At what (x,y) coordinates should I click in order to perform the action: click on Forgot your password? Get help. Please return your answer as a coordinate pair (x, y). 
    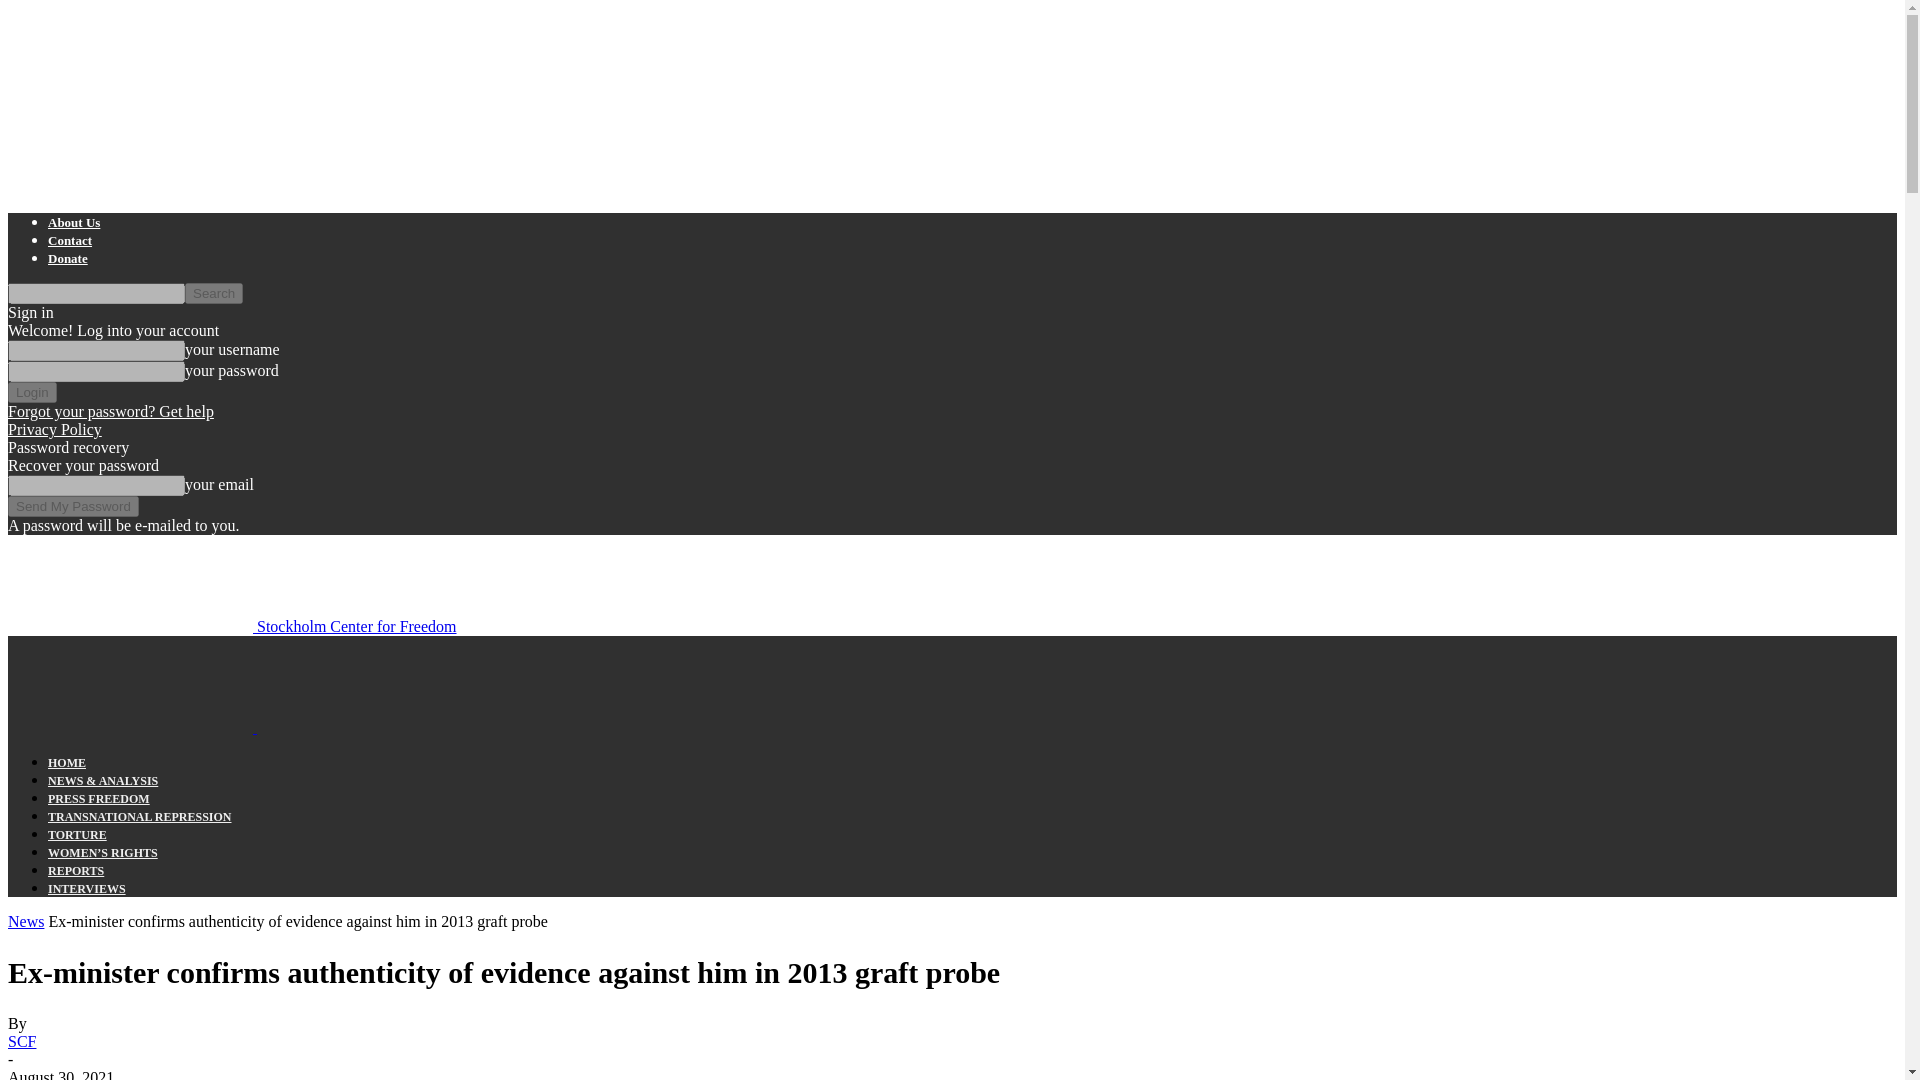
    Looking at the image, I should click on (110, 411).